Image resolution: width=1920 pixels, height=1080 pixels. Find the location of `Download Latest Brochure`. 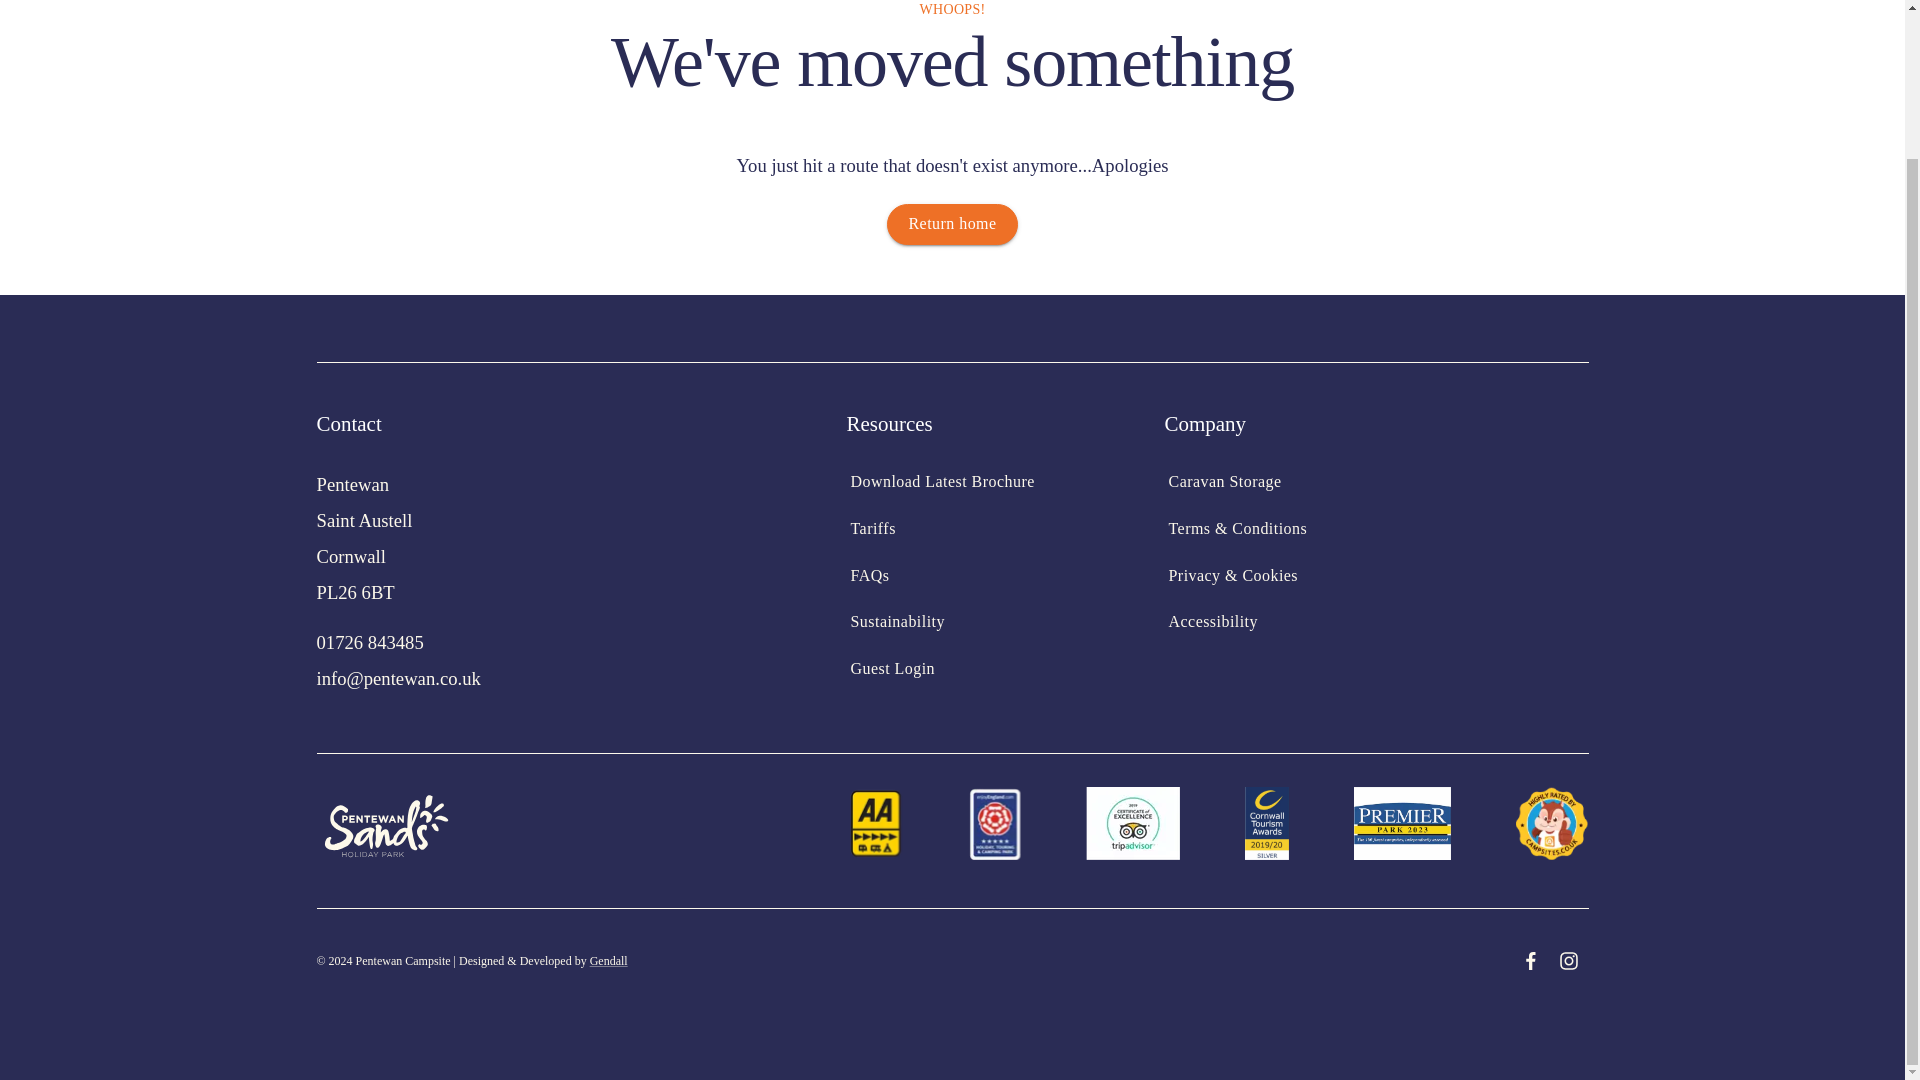

Download Latest Brochure is located at coordinates (942, 482).